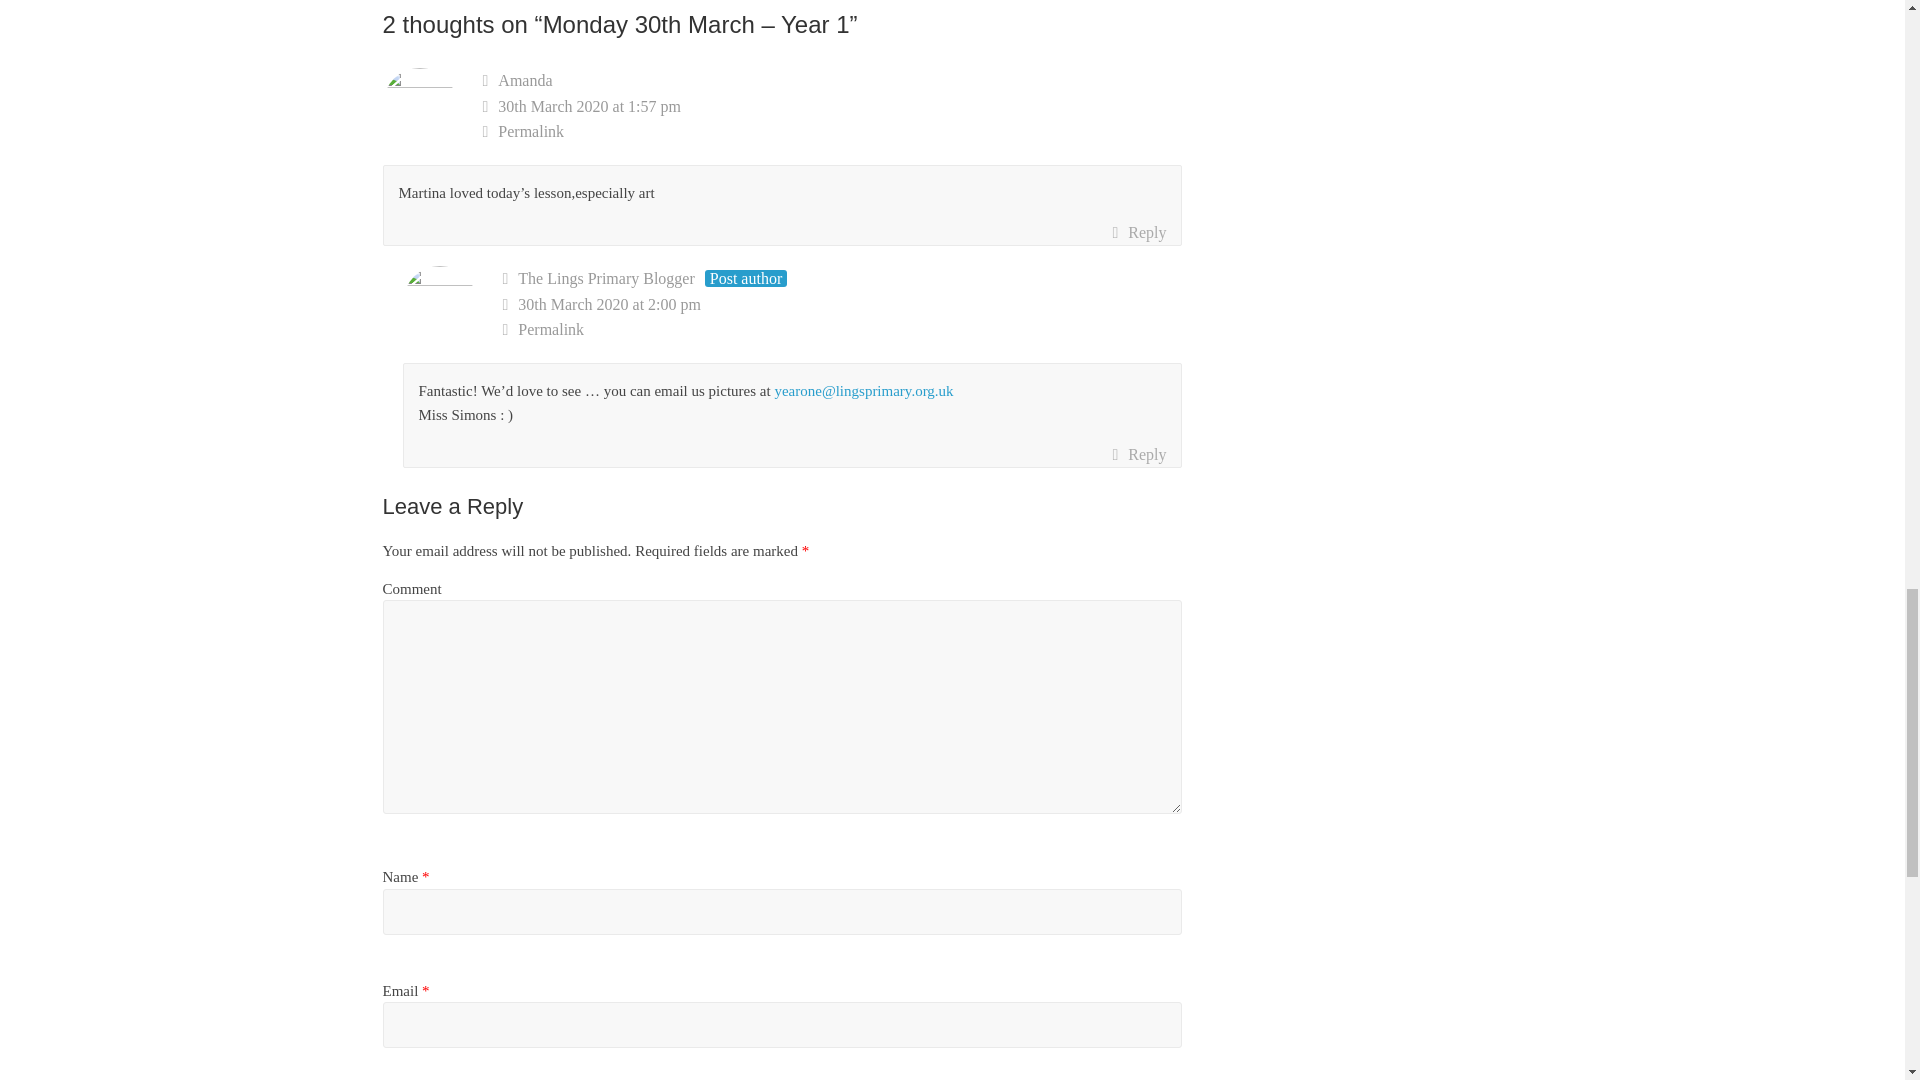 This screenshot has width=1920, height=1080. Describe the element at coordinates (1138, 454) in the screenshot. I see `Reply` at that location.